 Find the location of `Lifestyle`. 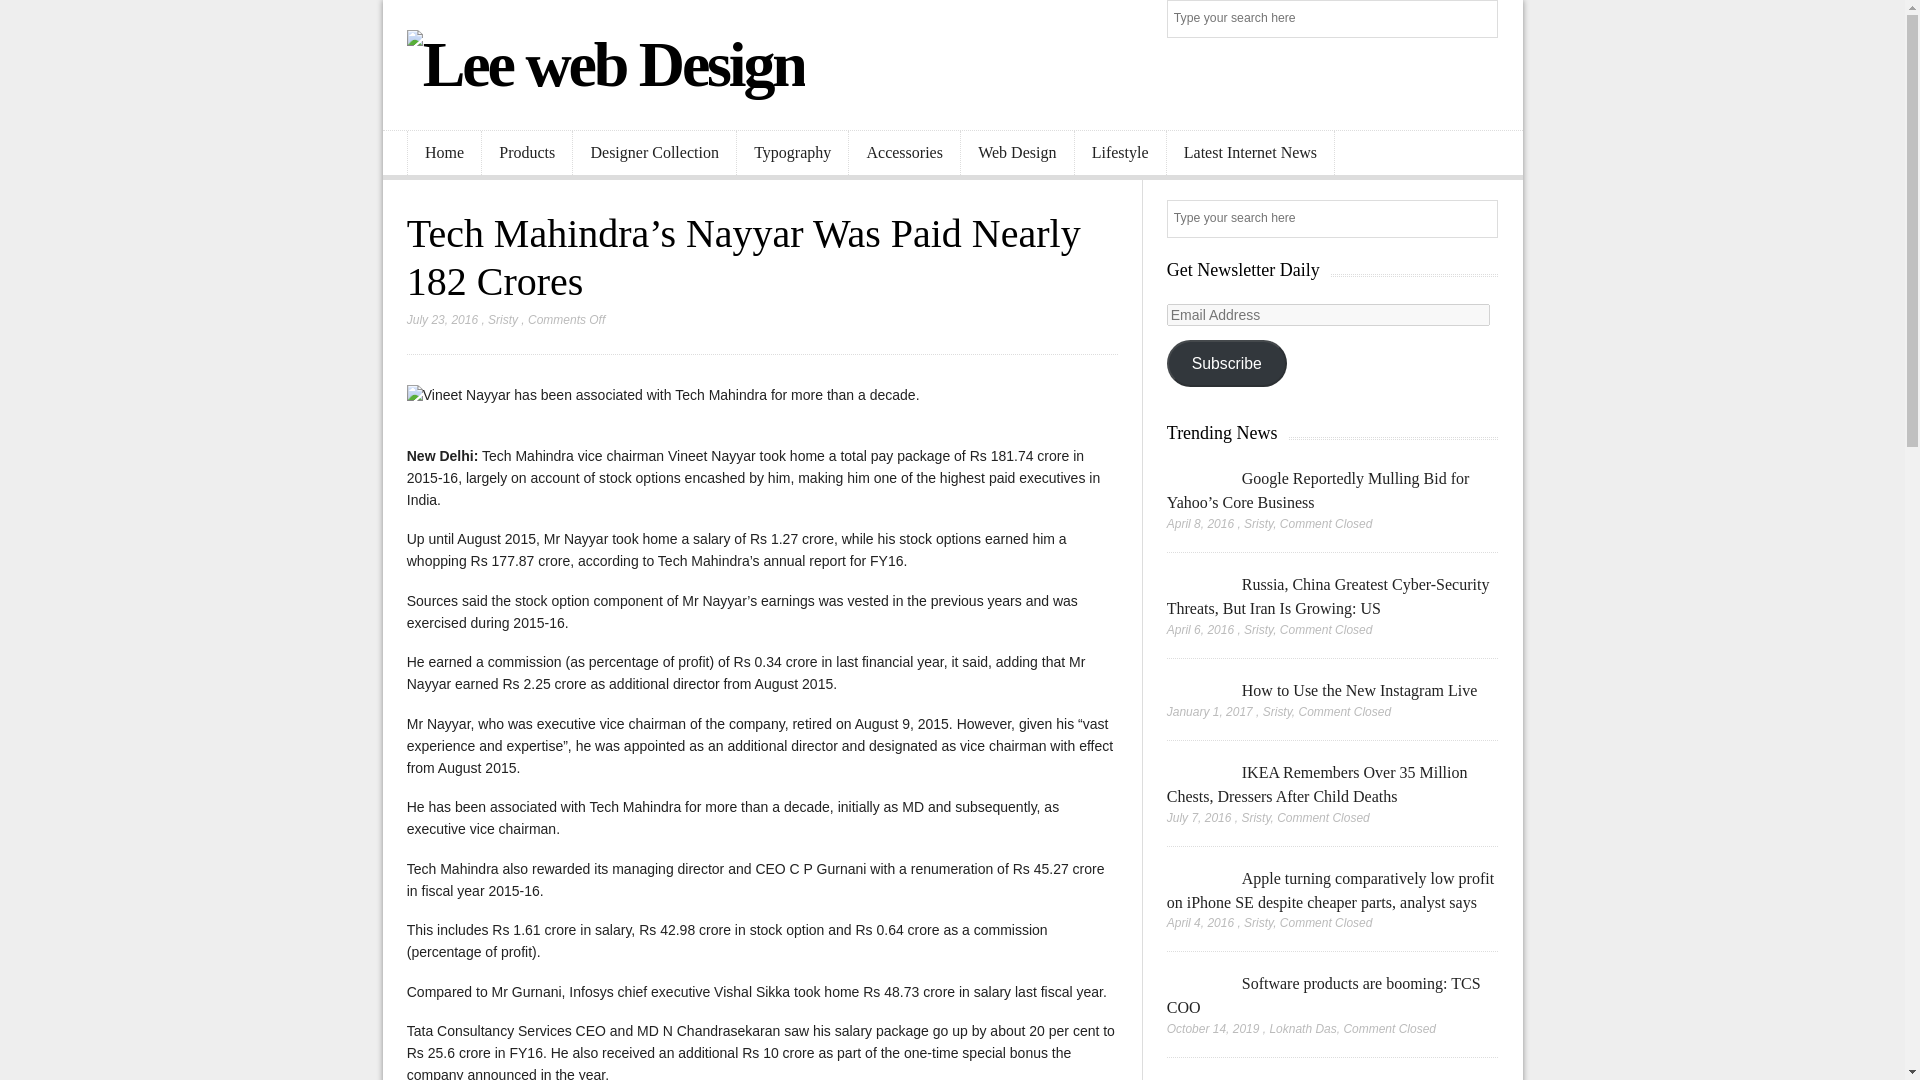

Lifestyle is located at coordinates (1120, 153).